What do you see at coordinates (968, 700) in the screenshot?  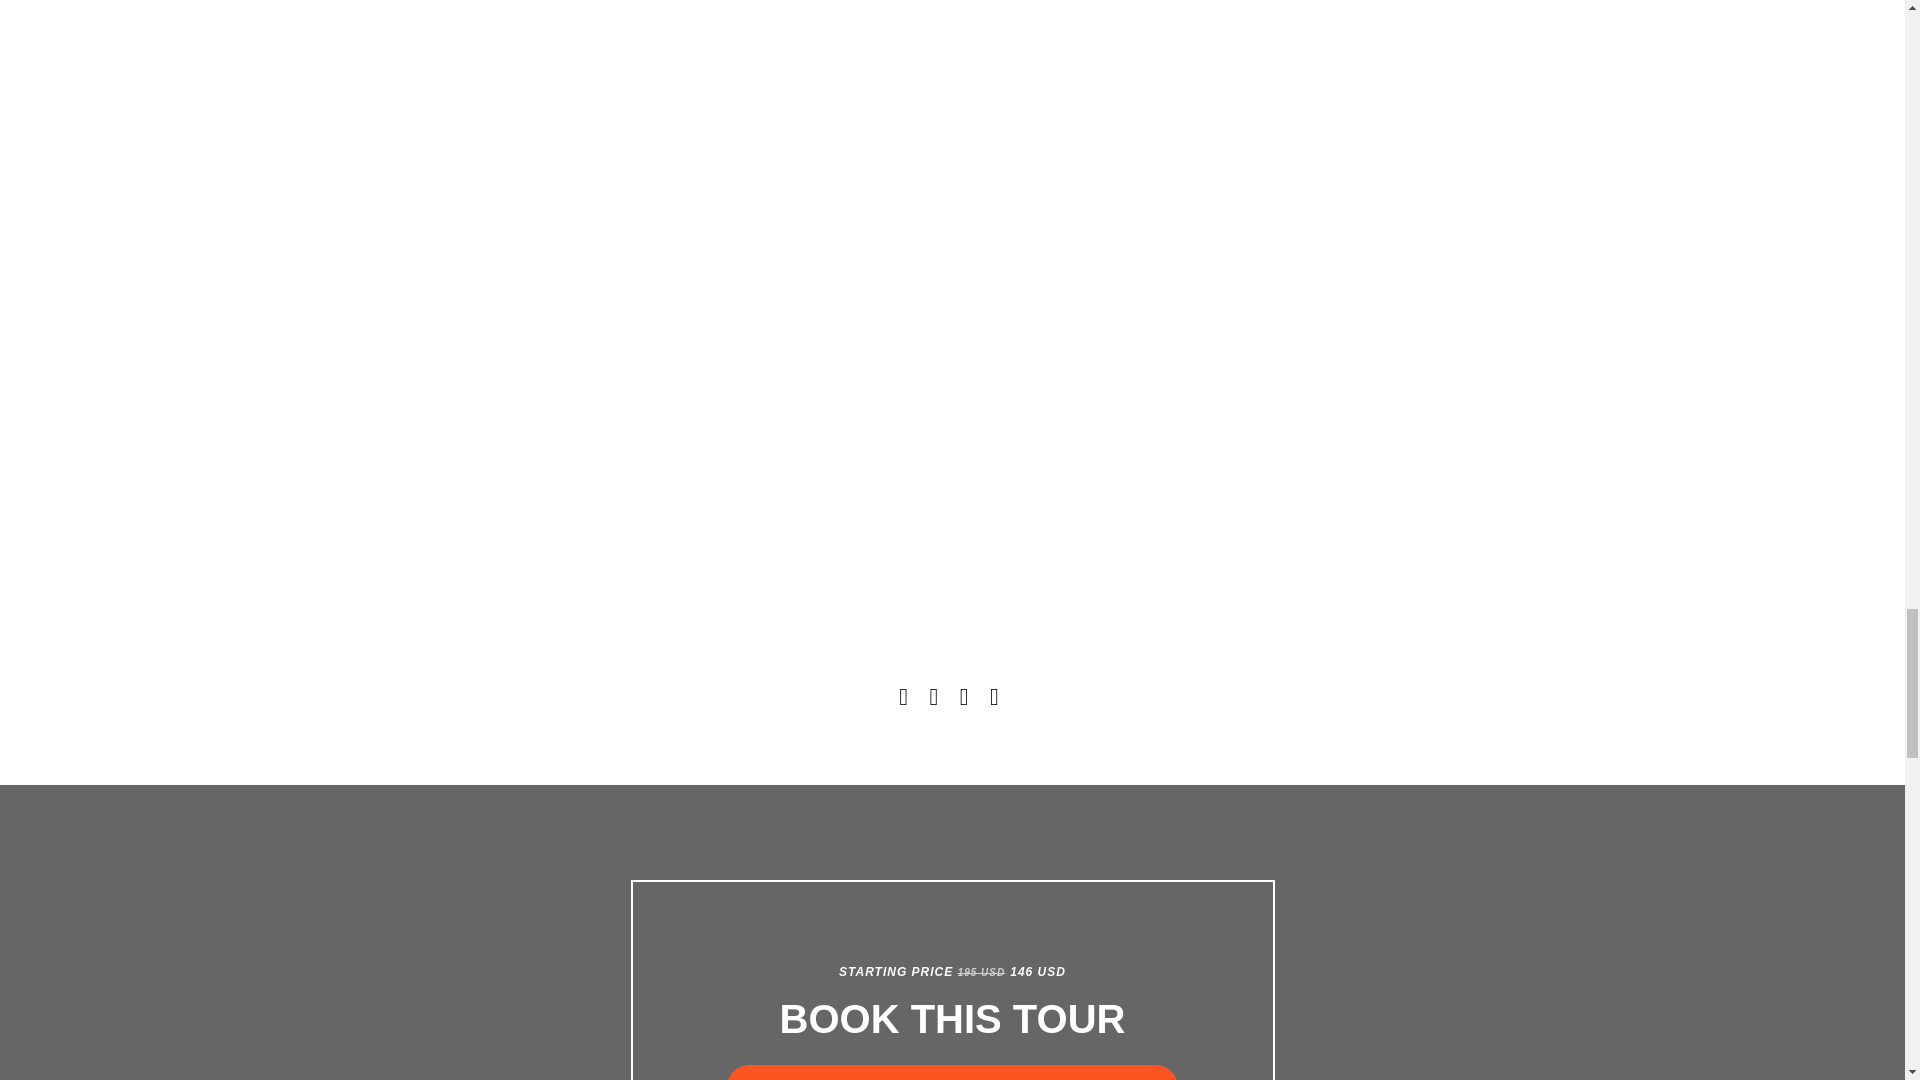 I see `Share On Pinterest` at bounding box center [968, 700].